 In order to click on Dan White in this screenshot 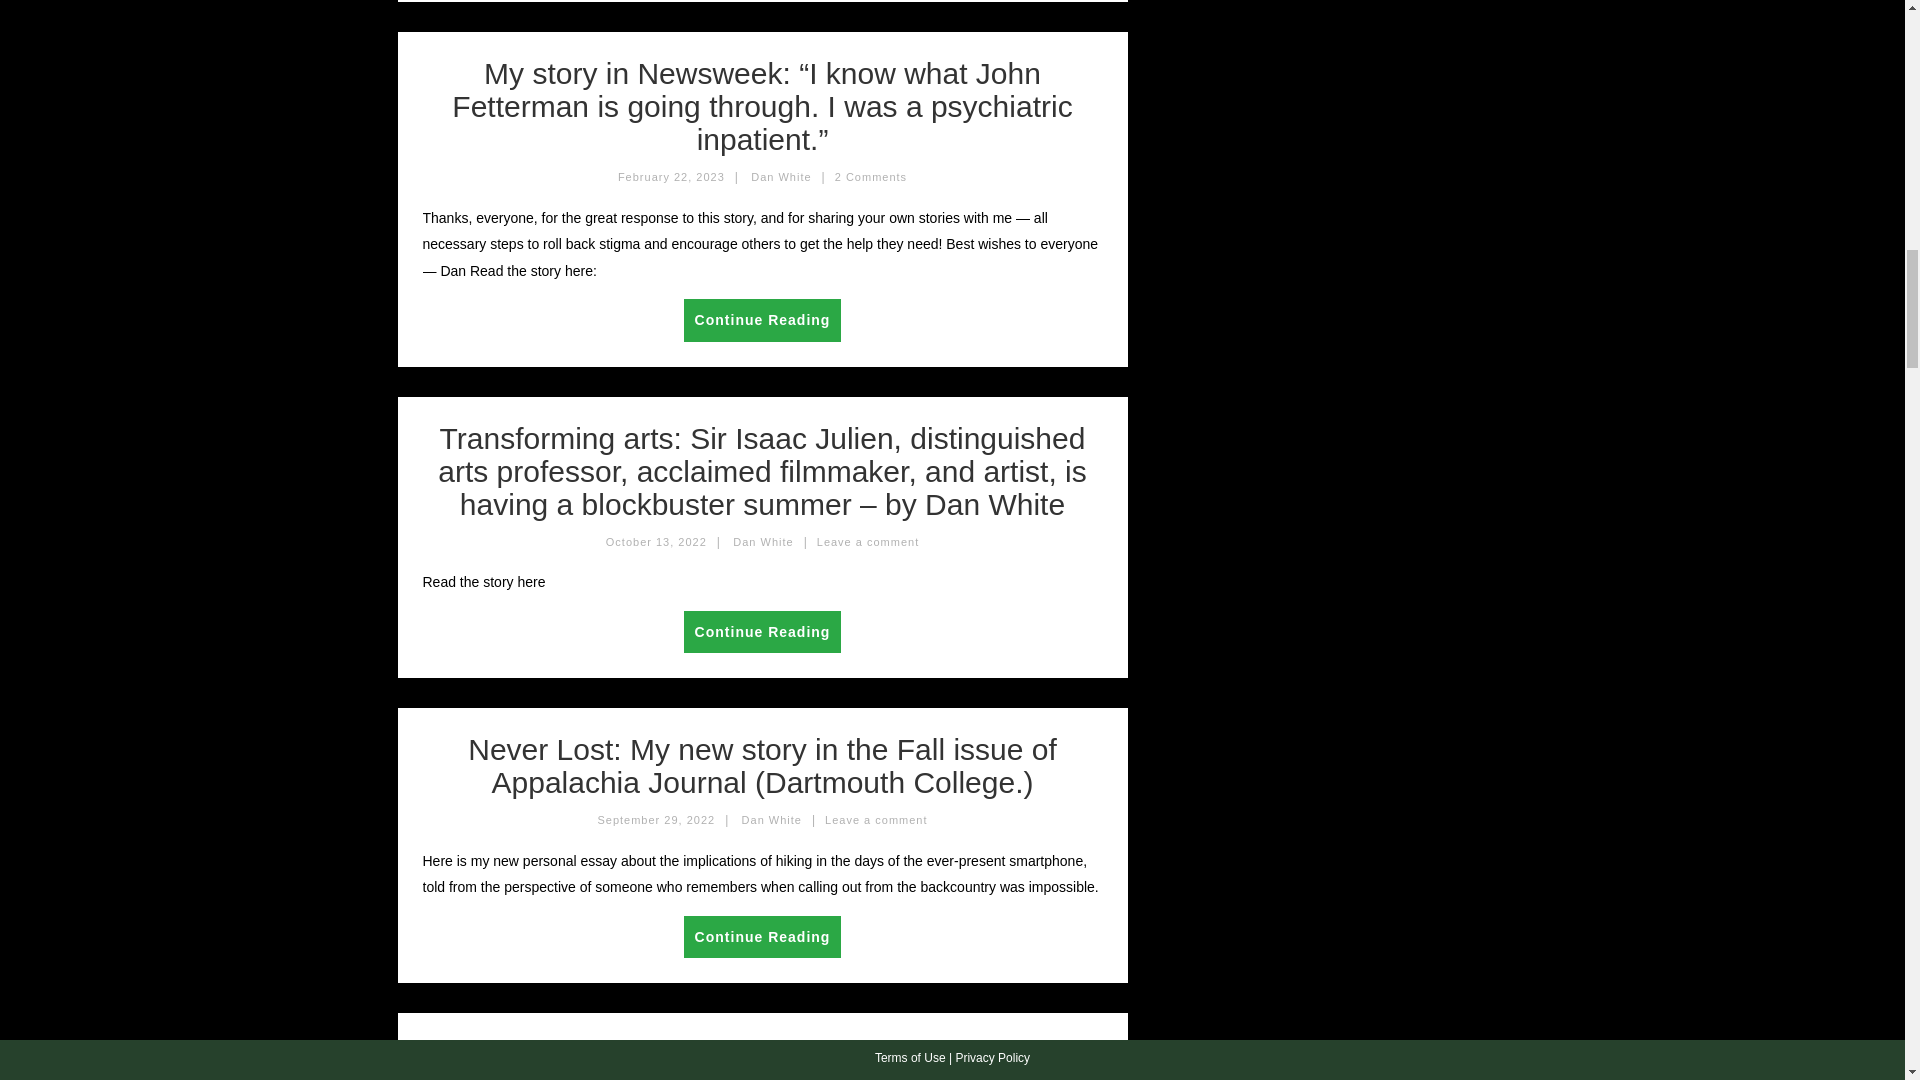, I will do `click(762, 541)`.